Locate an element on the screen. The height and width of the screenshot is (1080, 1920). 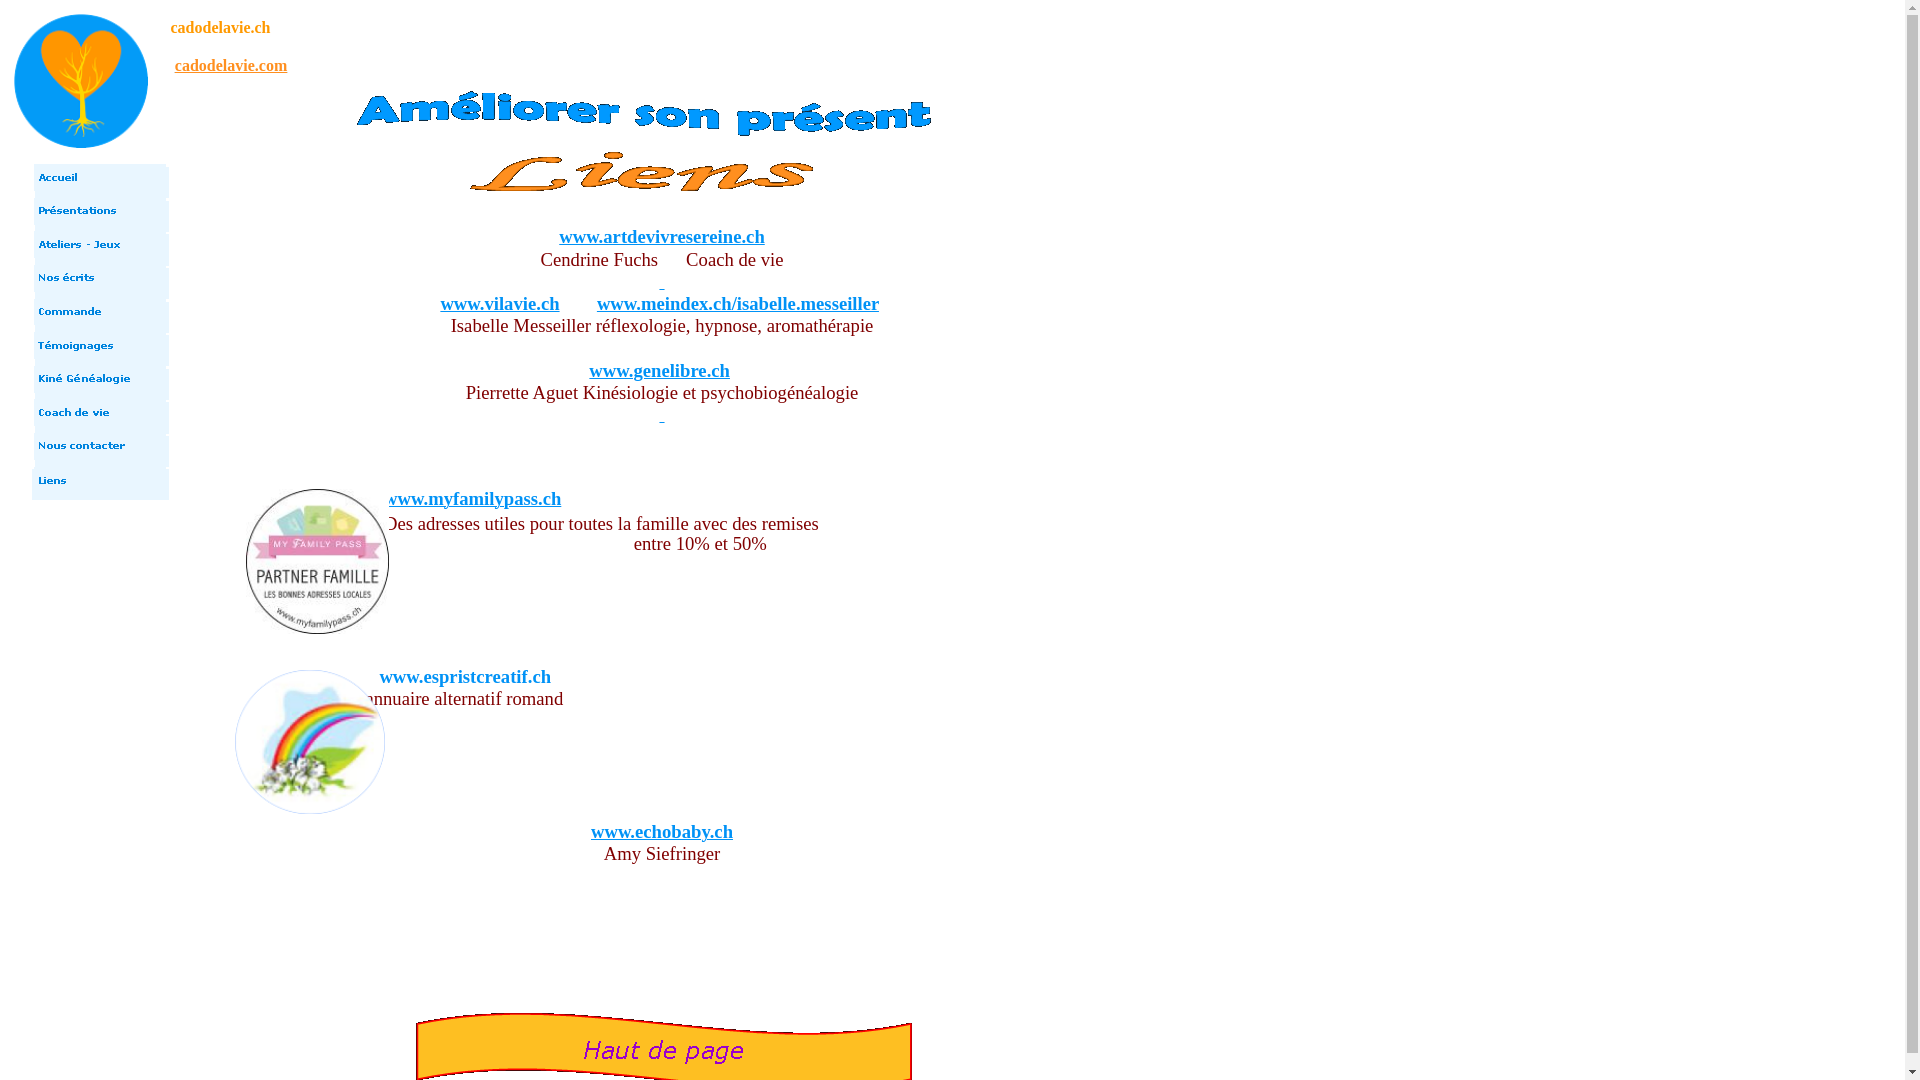
www.echobaby.ch is located at coordinates (662, 834).